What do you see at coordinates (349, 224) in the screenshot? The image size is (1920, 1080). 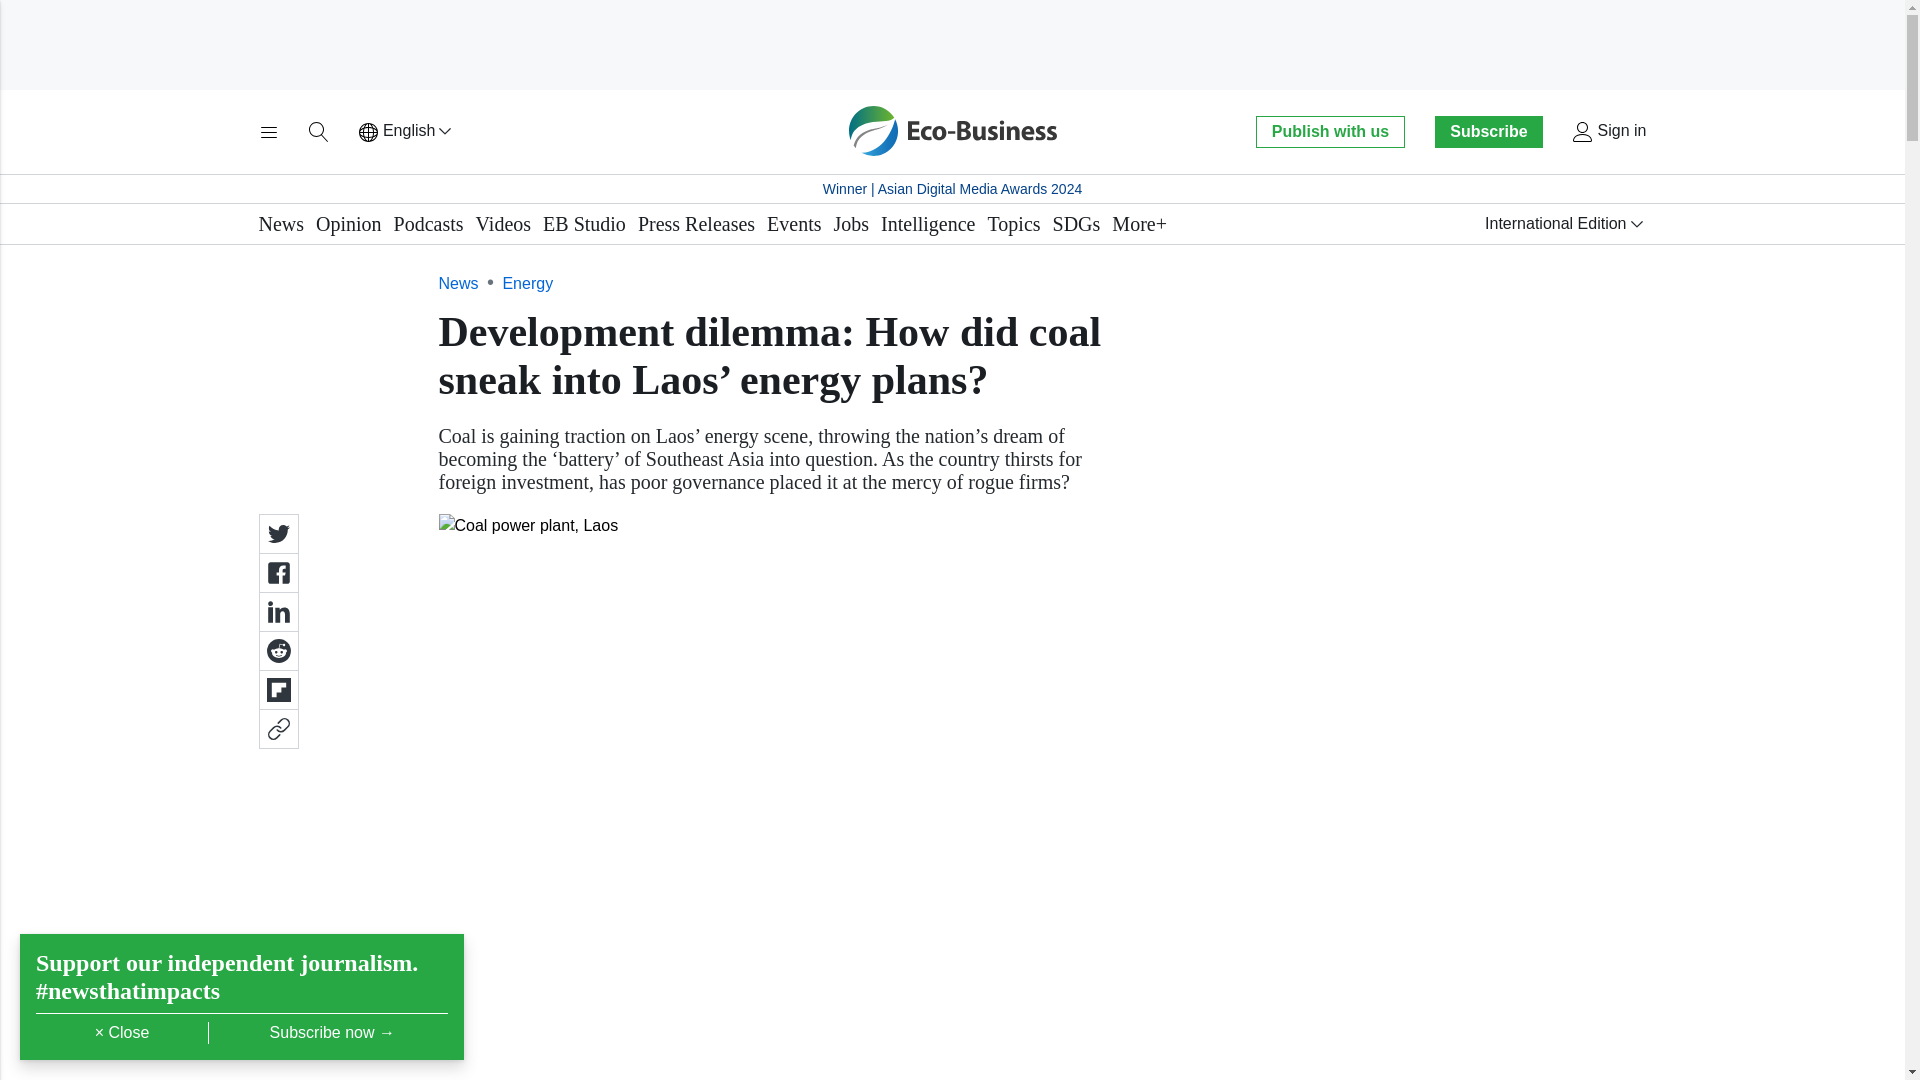 I see `Opinion` at bounding box center [349, 224].